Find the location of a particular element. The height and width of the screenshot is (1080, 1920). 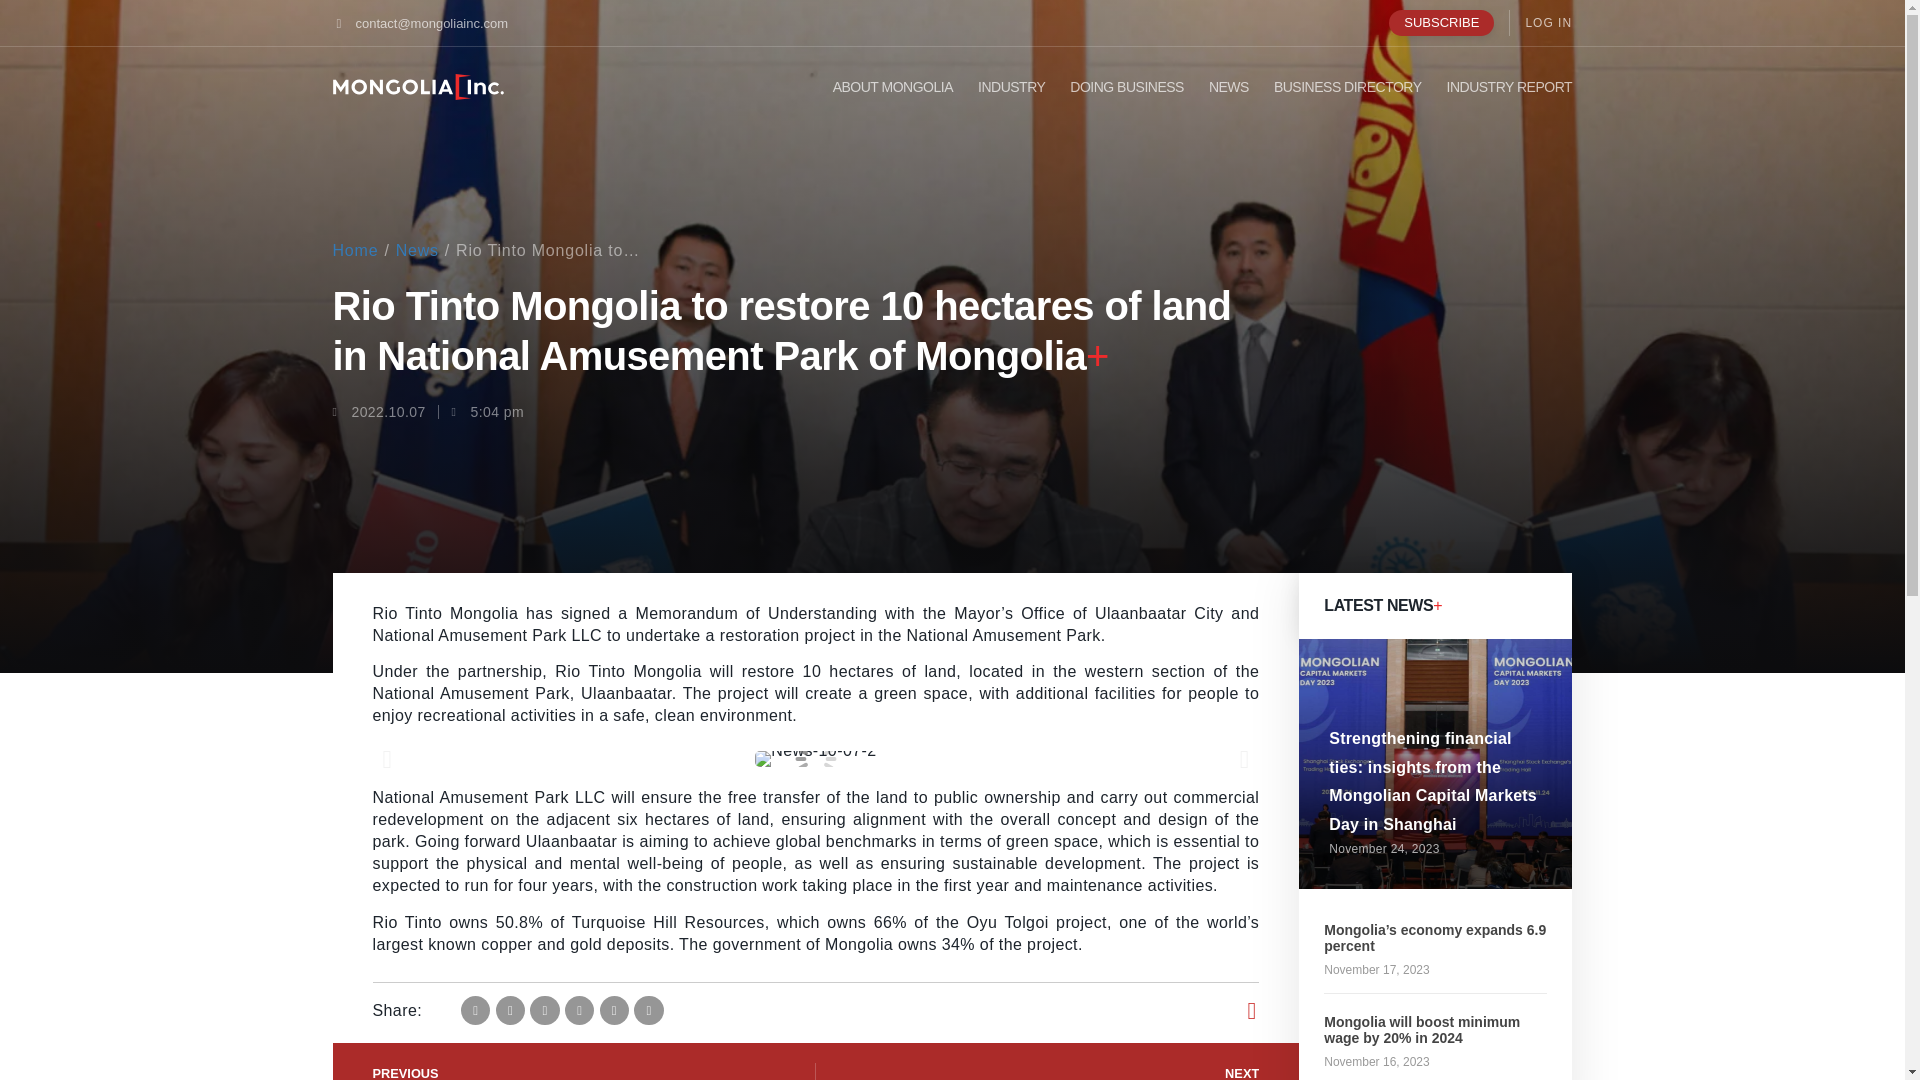

ABOUT MONGOLIA is located at coordinates (892, 87).